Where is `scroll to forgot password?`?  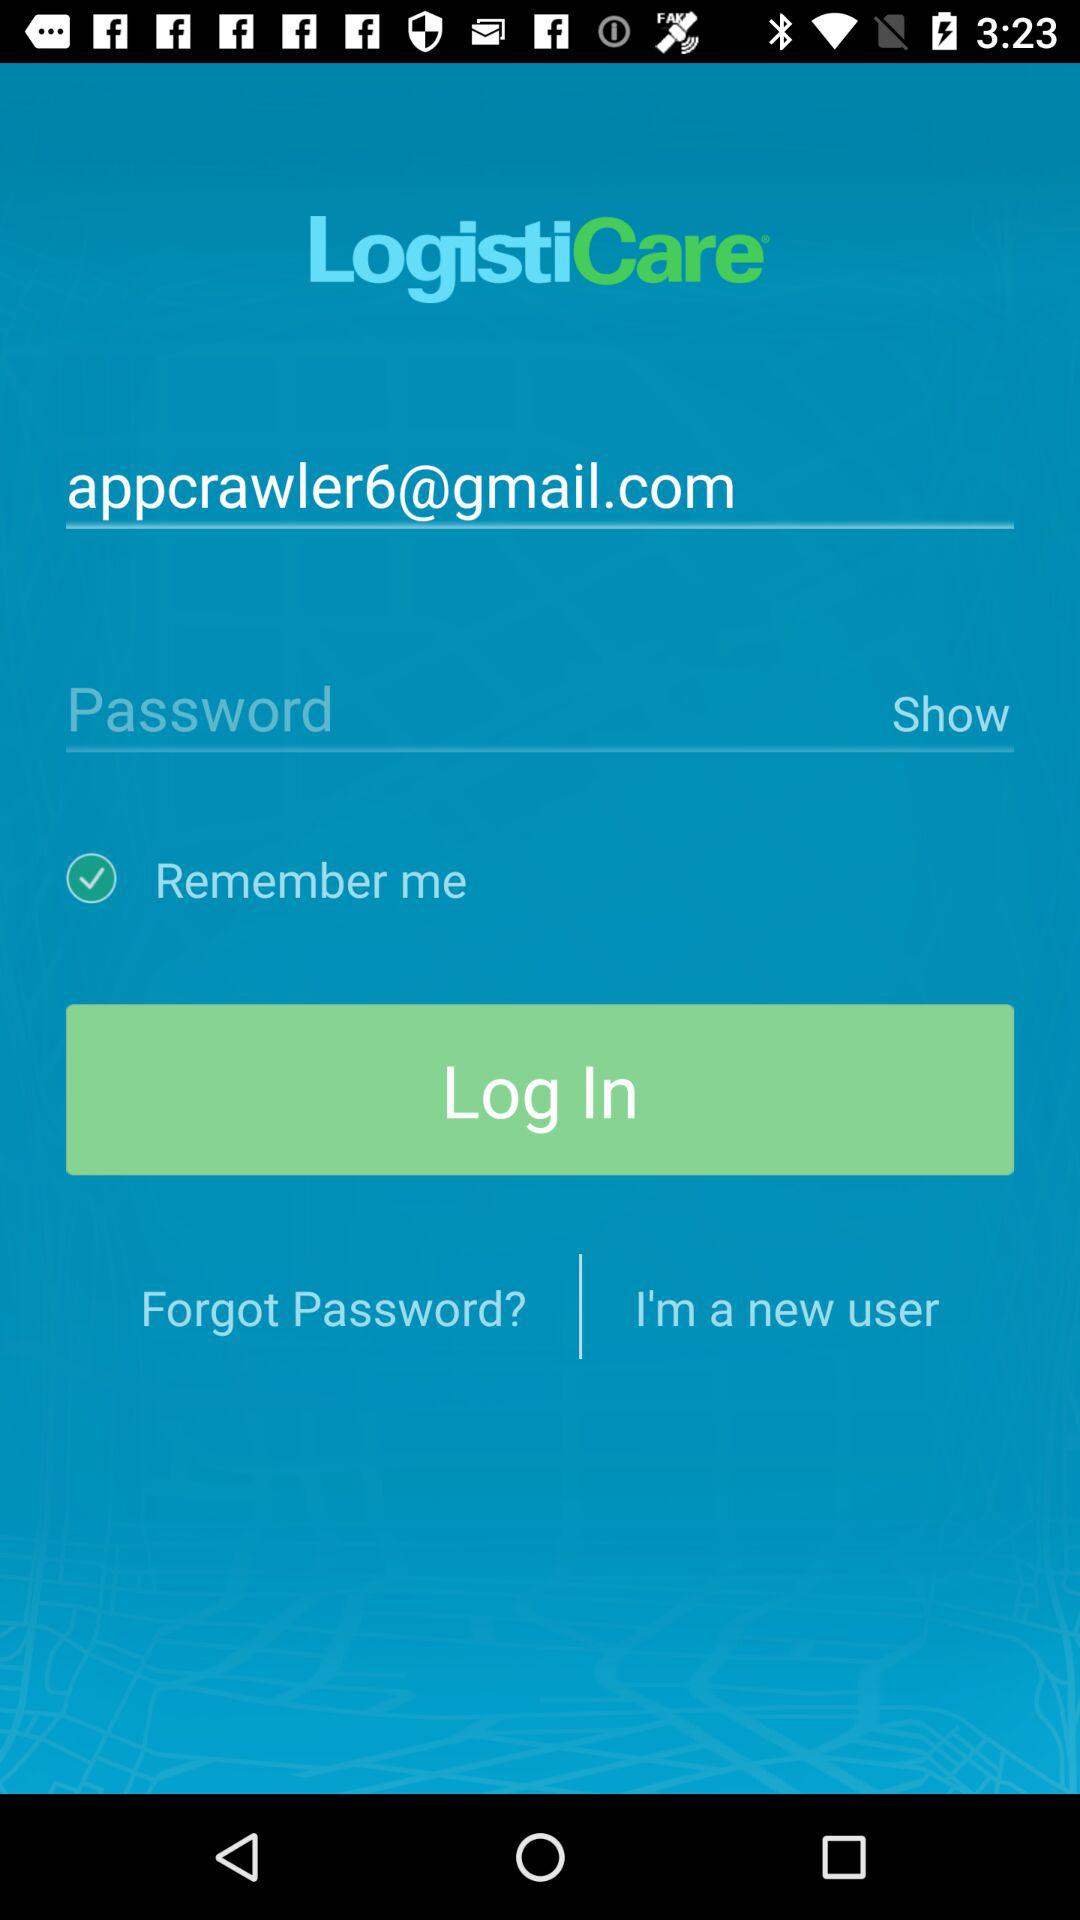 scroll to forgot password? is located at coordinates (333, 1306).